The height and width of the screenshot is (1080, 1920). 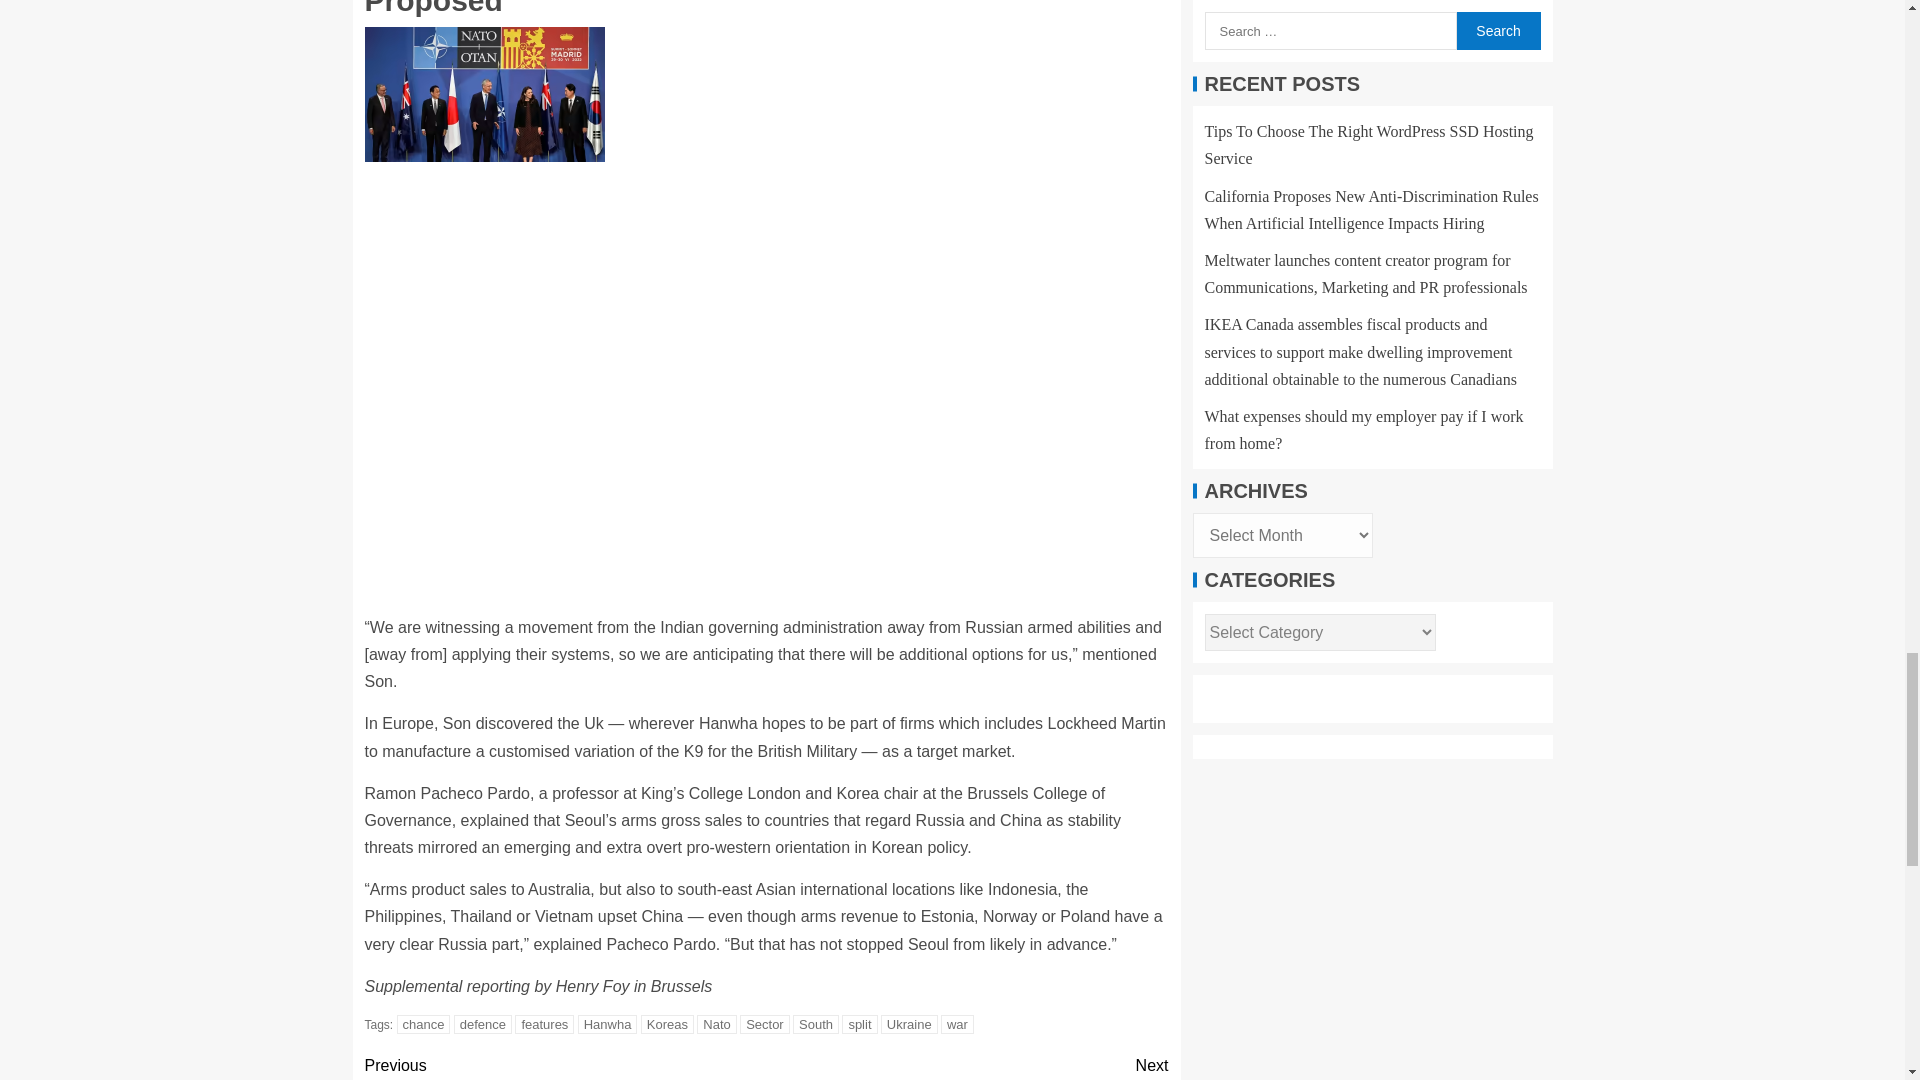 I want to click on Nato, so click(x=716, y=1024).